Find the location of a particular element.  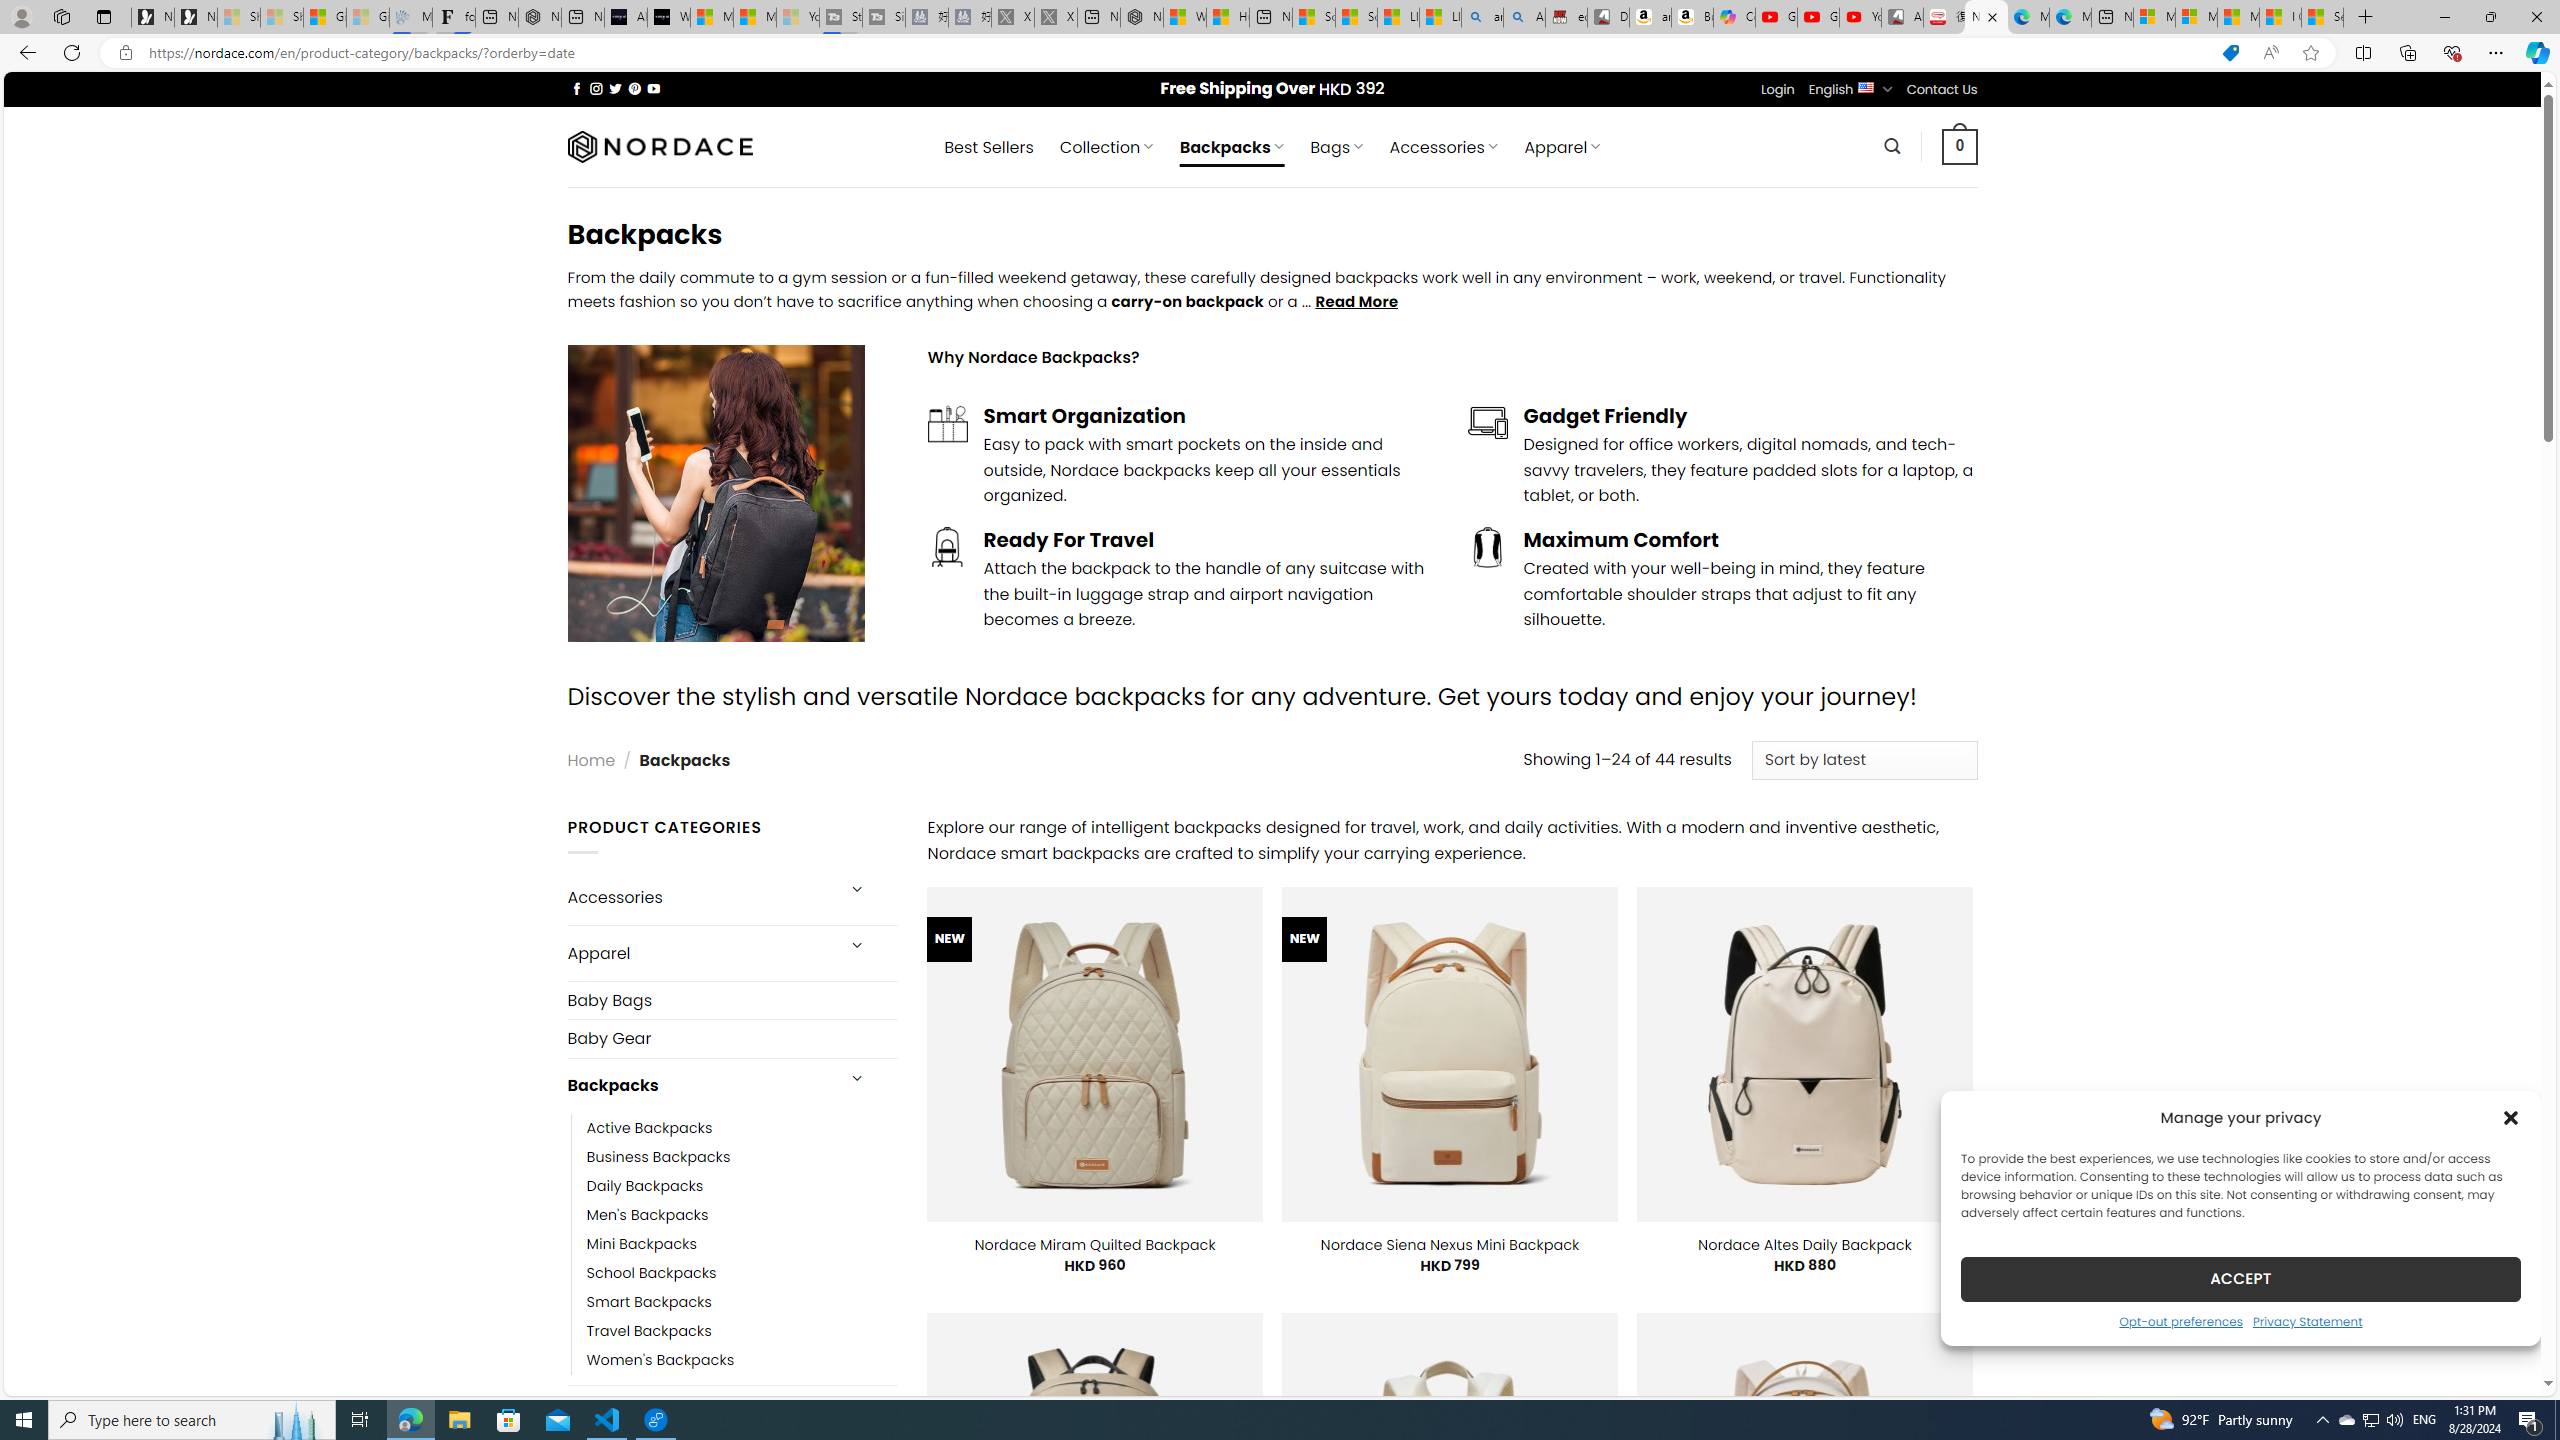

School Backpacks is located at coordinates (742, 1272).